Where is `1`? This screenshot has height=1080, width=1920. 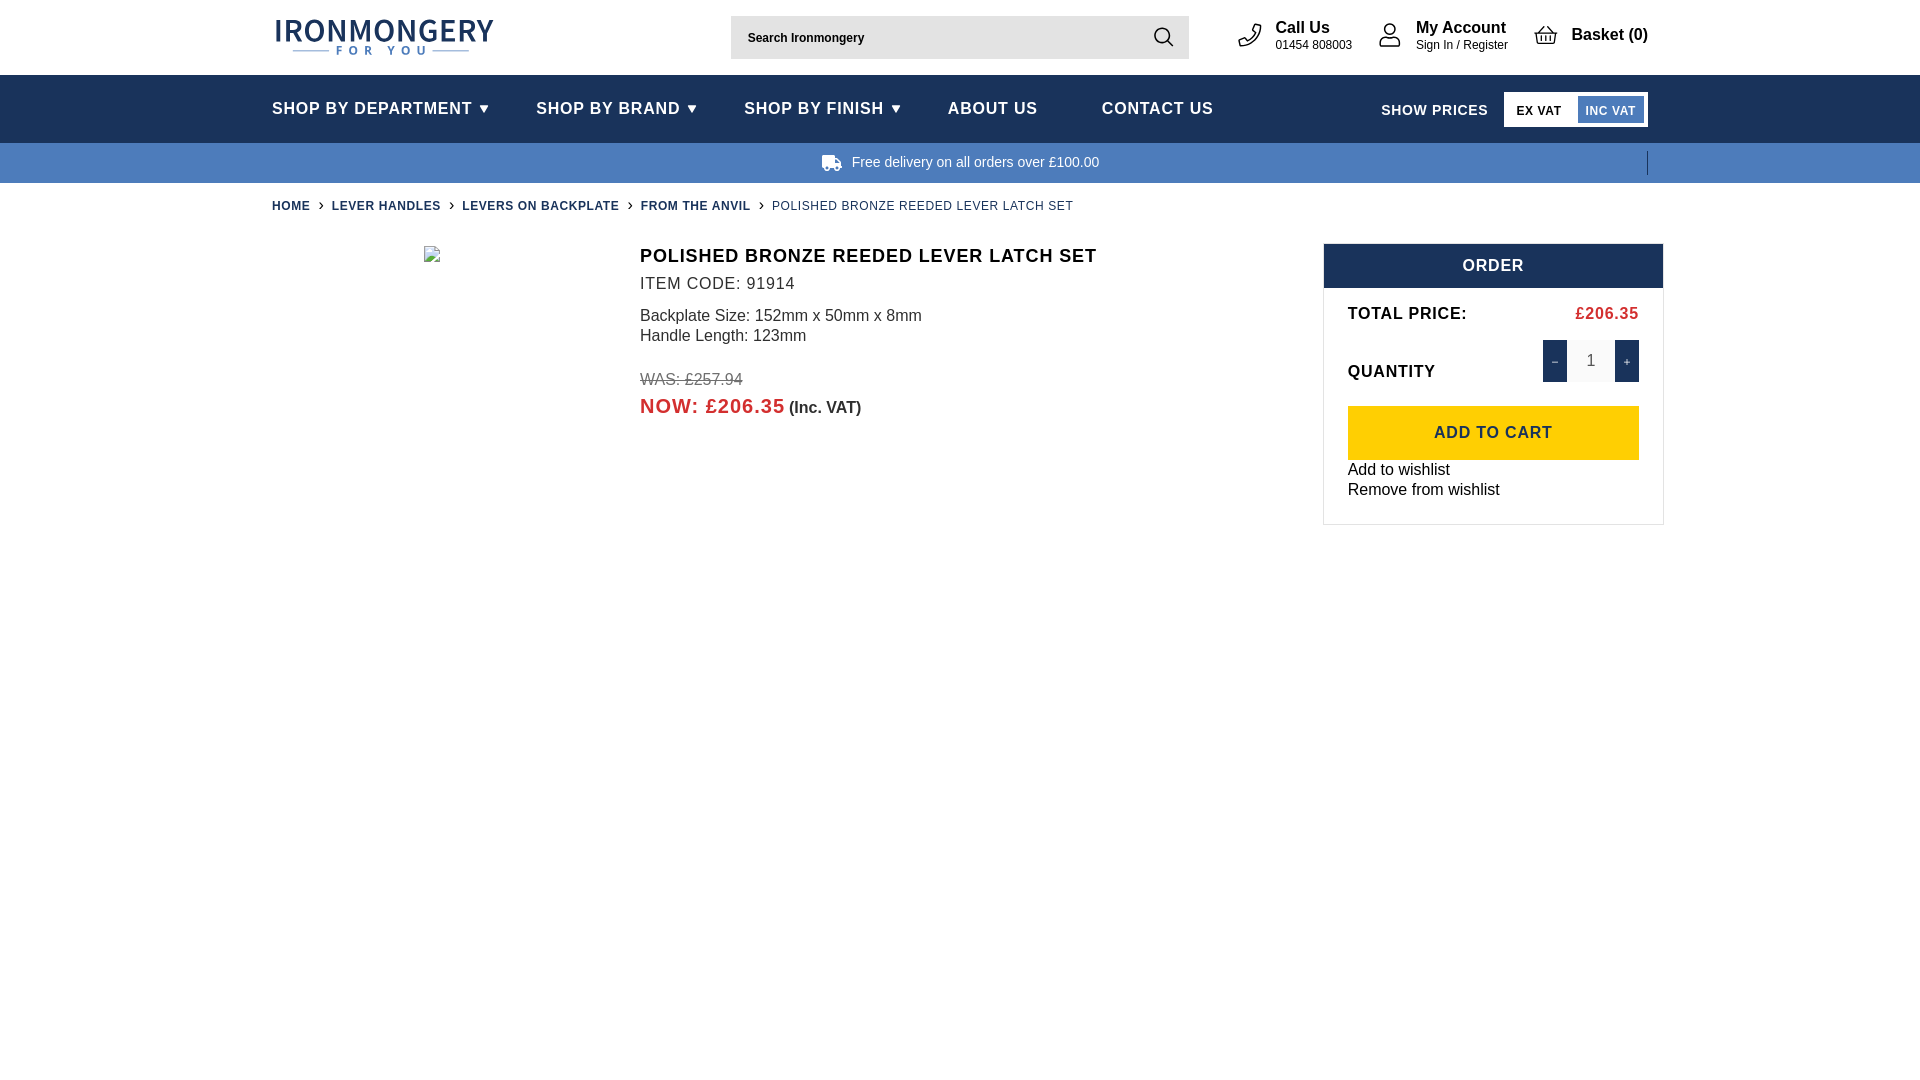
1 is located at coordinates (1590, 361).